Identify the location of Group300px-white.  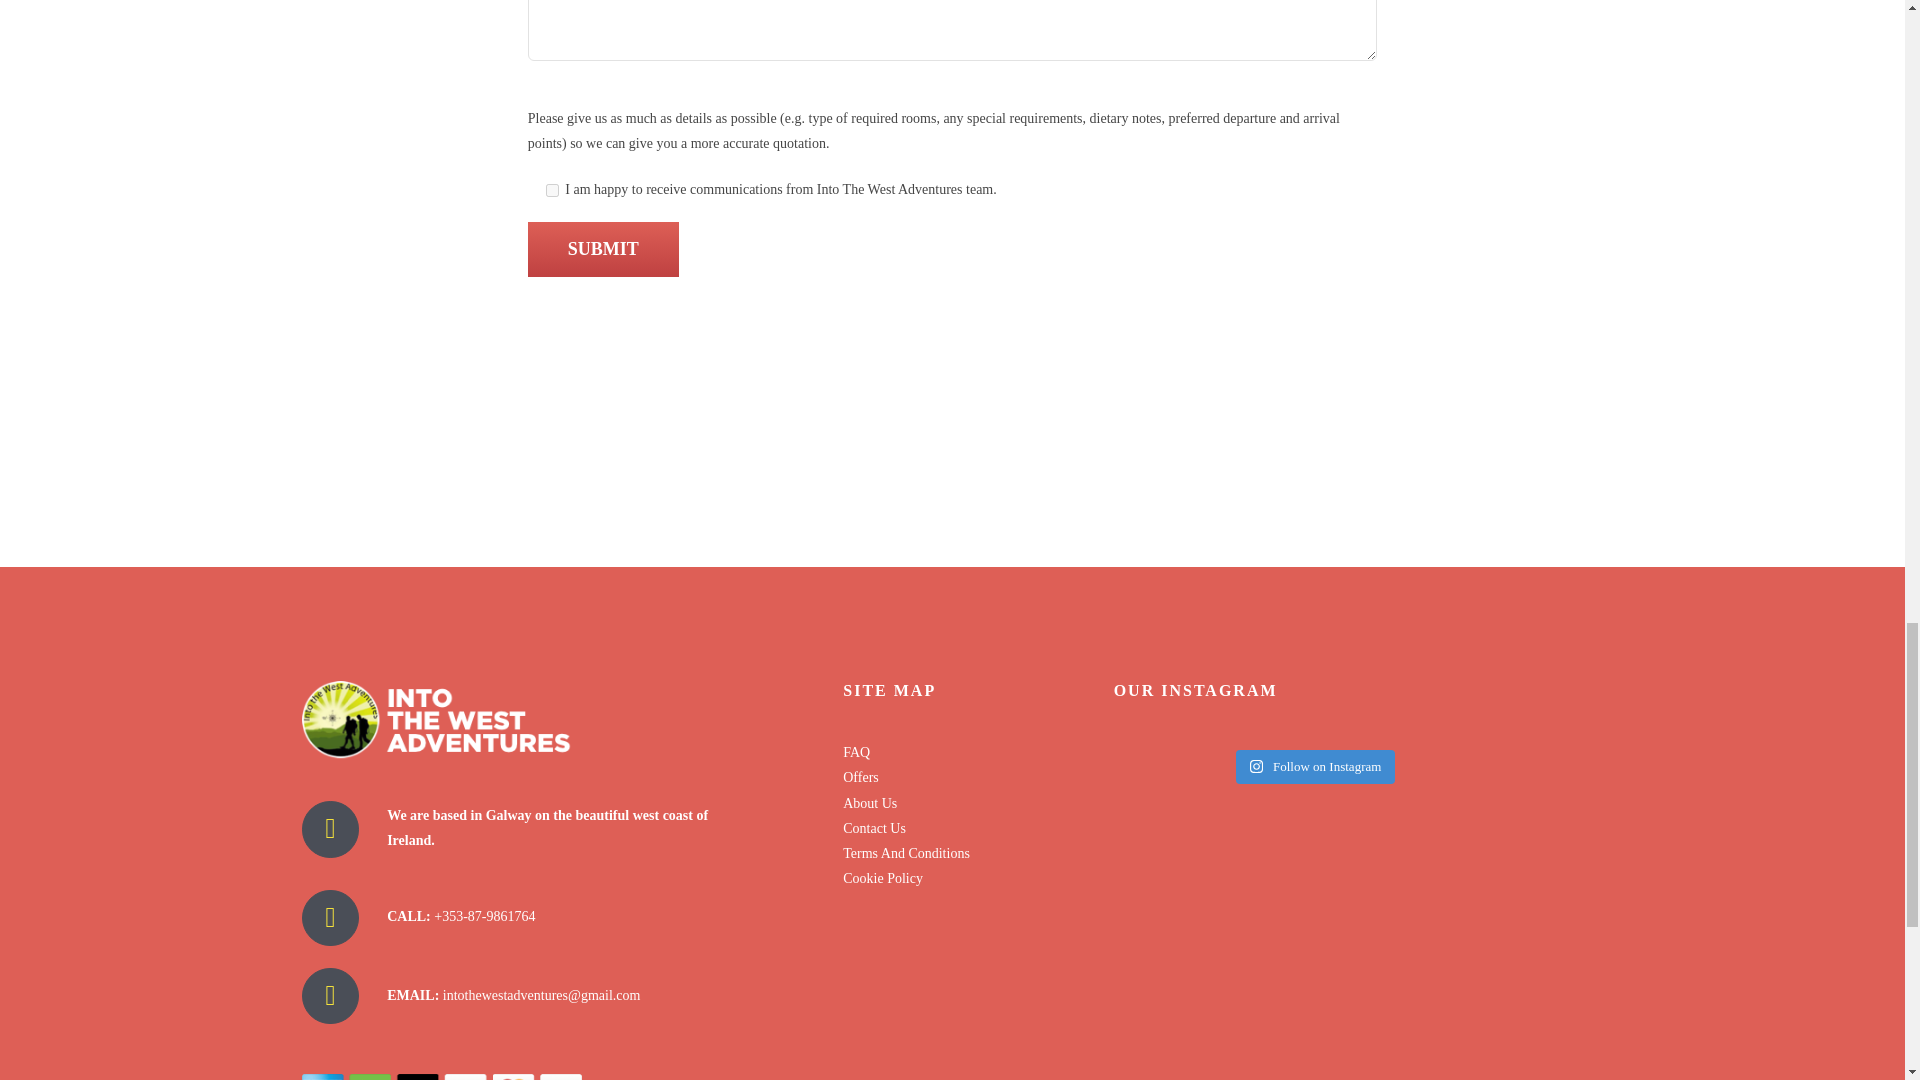
(436, 720).